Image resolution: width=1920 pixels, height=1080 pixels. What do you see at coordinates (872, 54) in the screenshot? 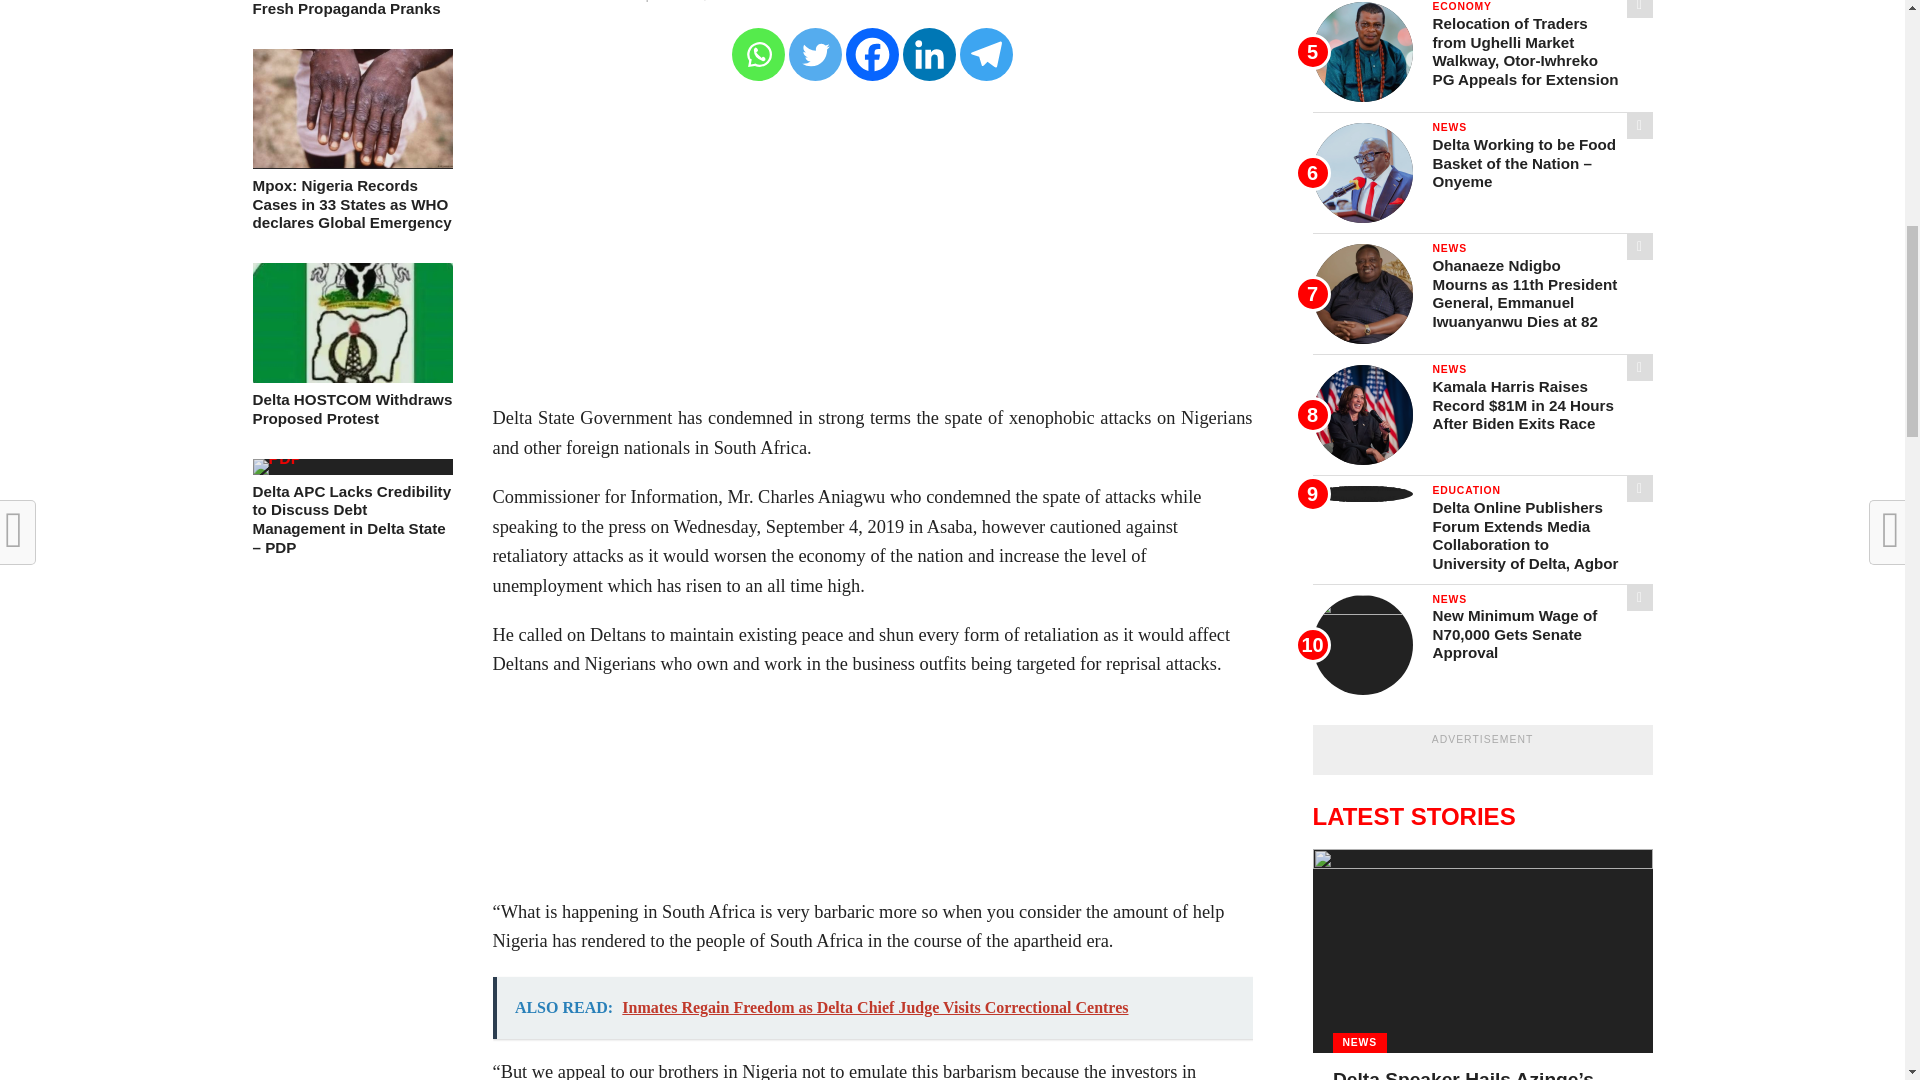
I see `Facebook` at bounding box center [872, 54].